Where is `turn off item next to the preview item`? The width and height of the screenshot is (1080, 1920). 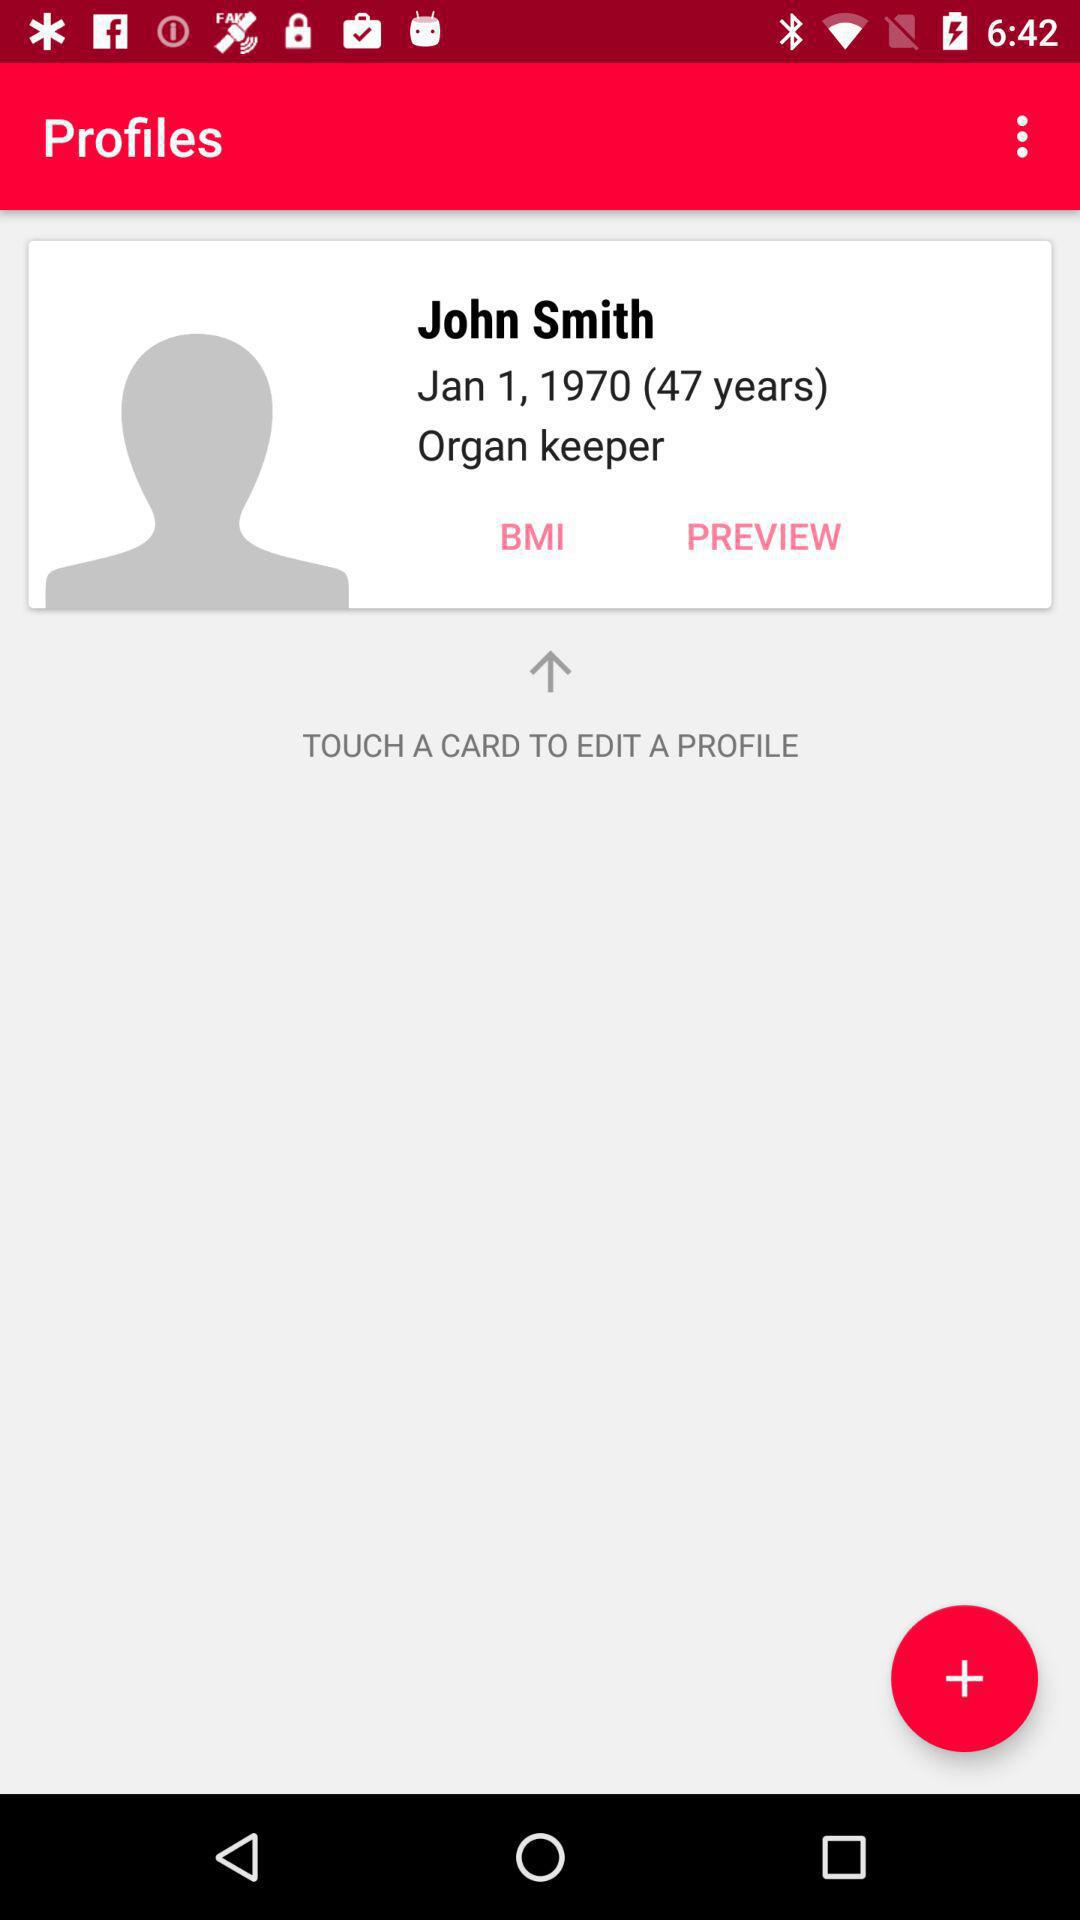
turn off item next to the preview item is located at coordinates (532, 535).